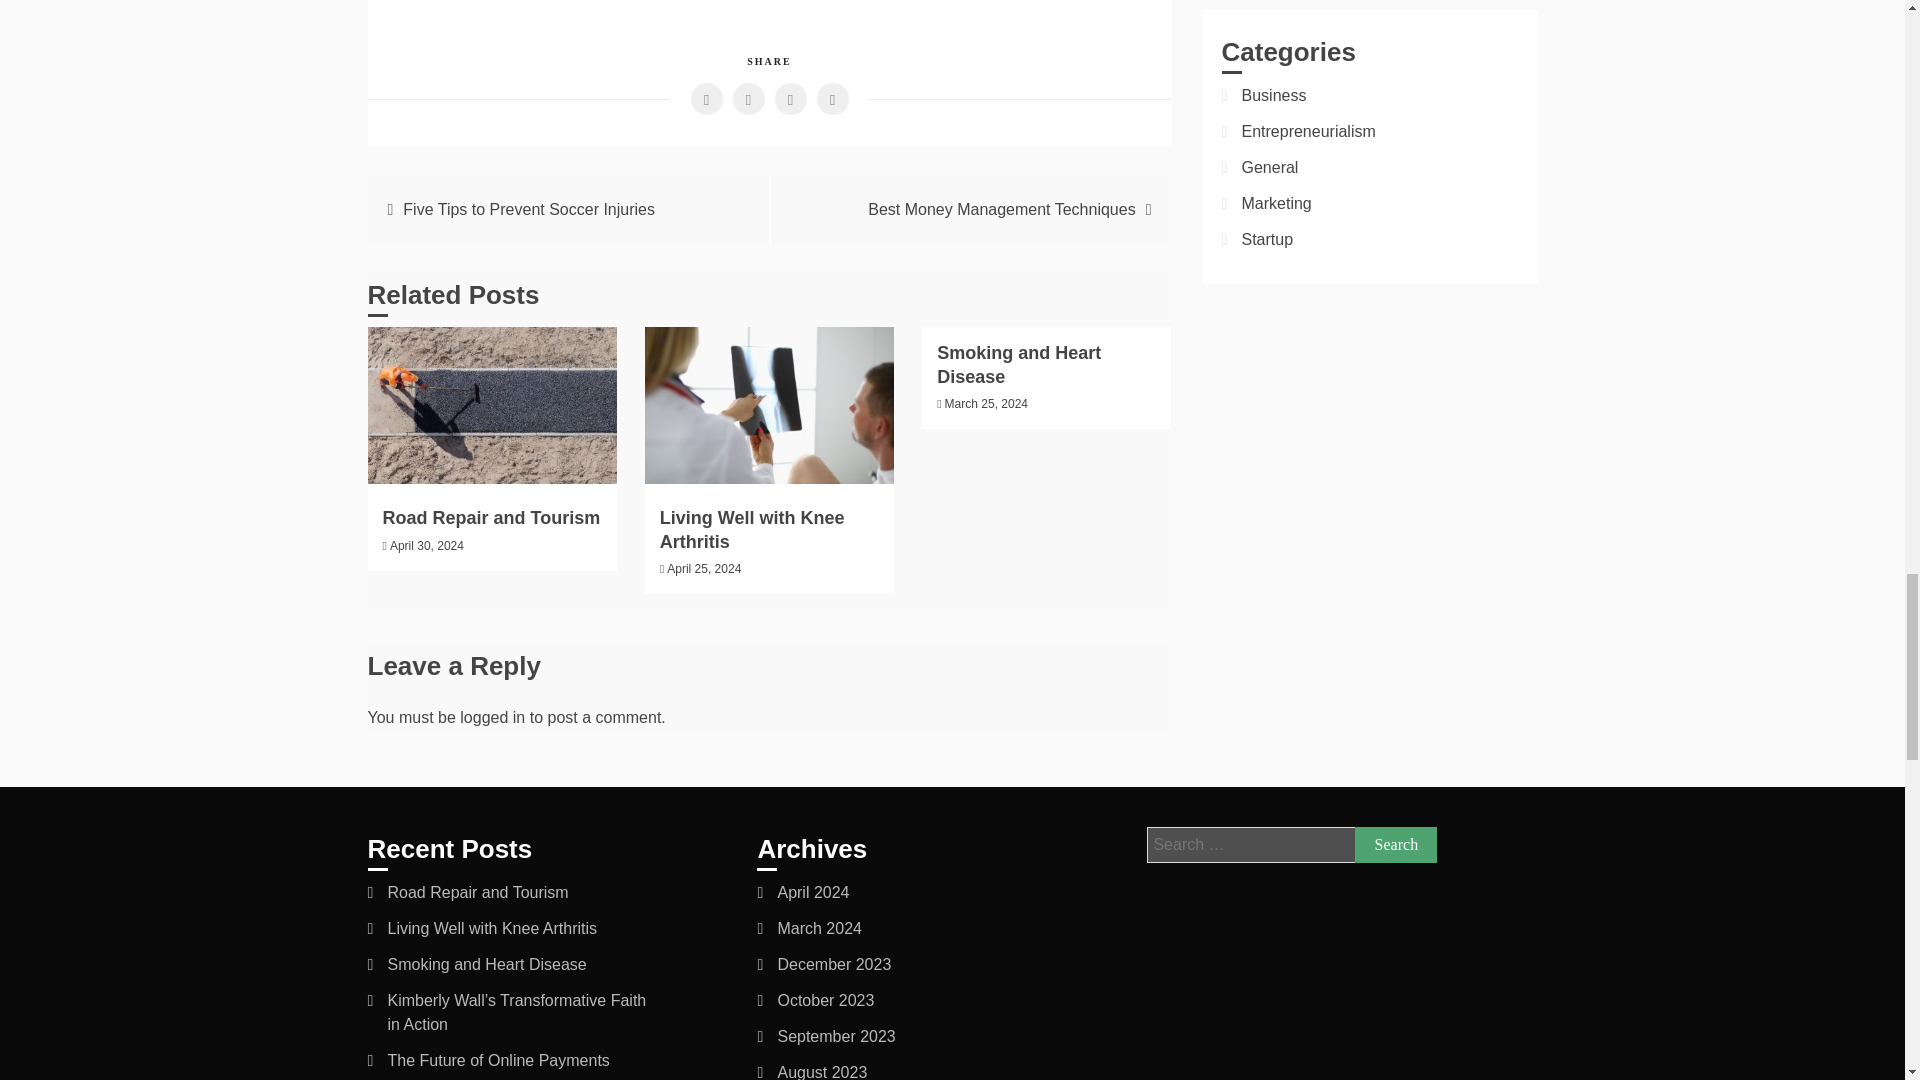  What do you see at coordinates (426, 545) in the screenshot?
I see `April 30, 2024` at bounding box center [426, 545].